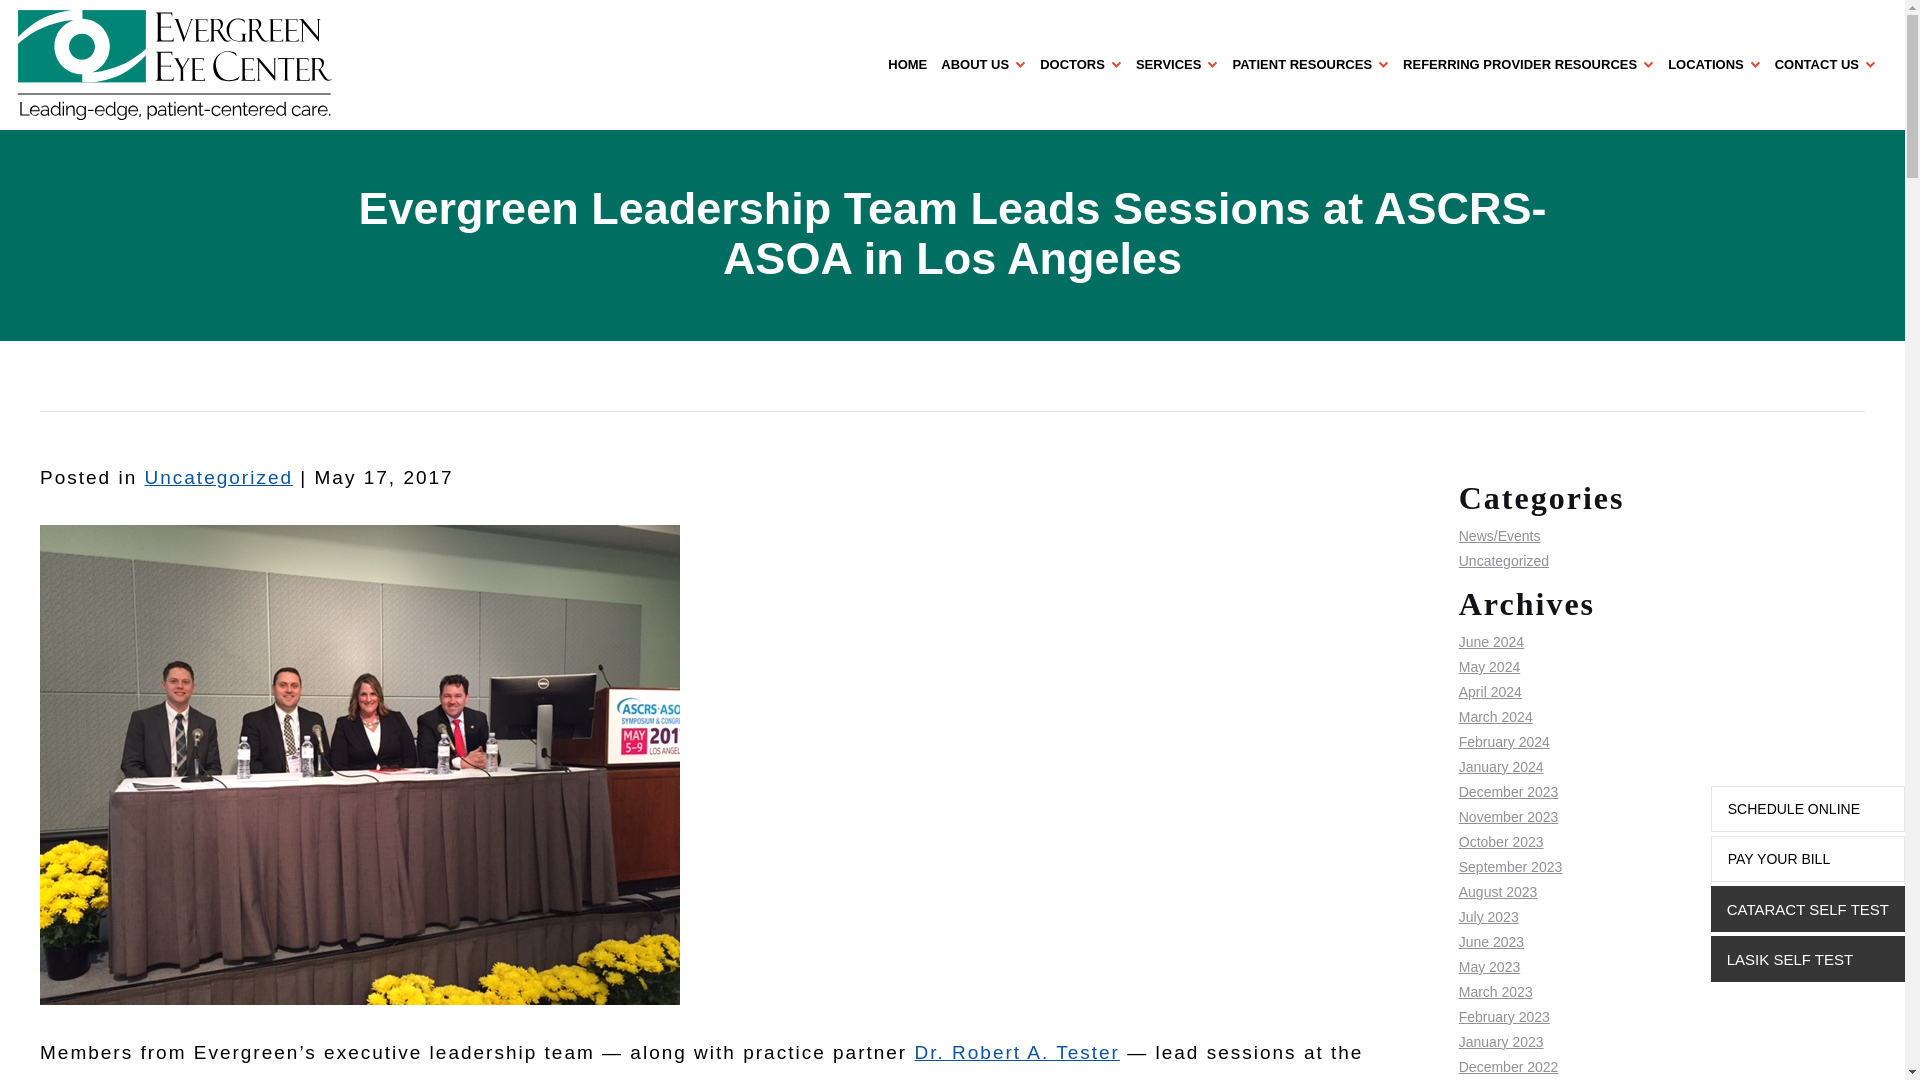 The image size is (1920, 1080). Describe the element at coordinates (1184, 64) in the screenshot. I see `SERVICES` at that location.